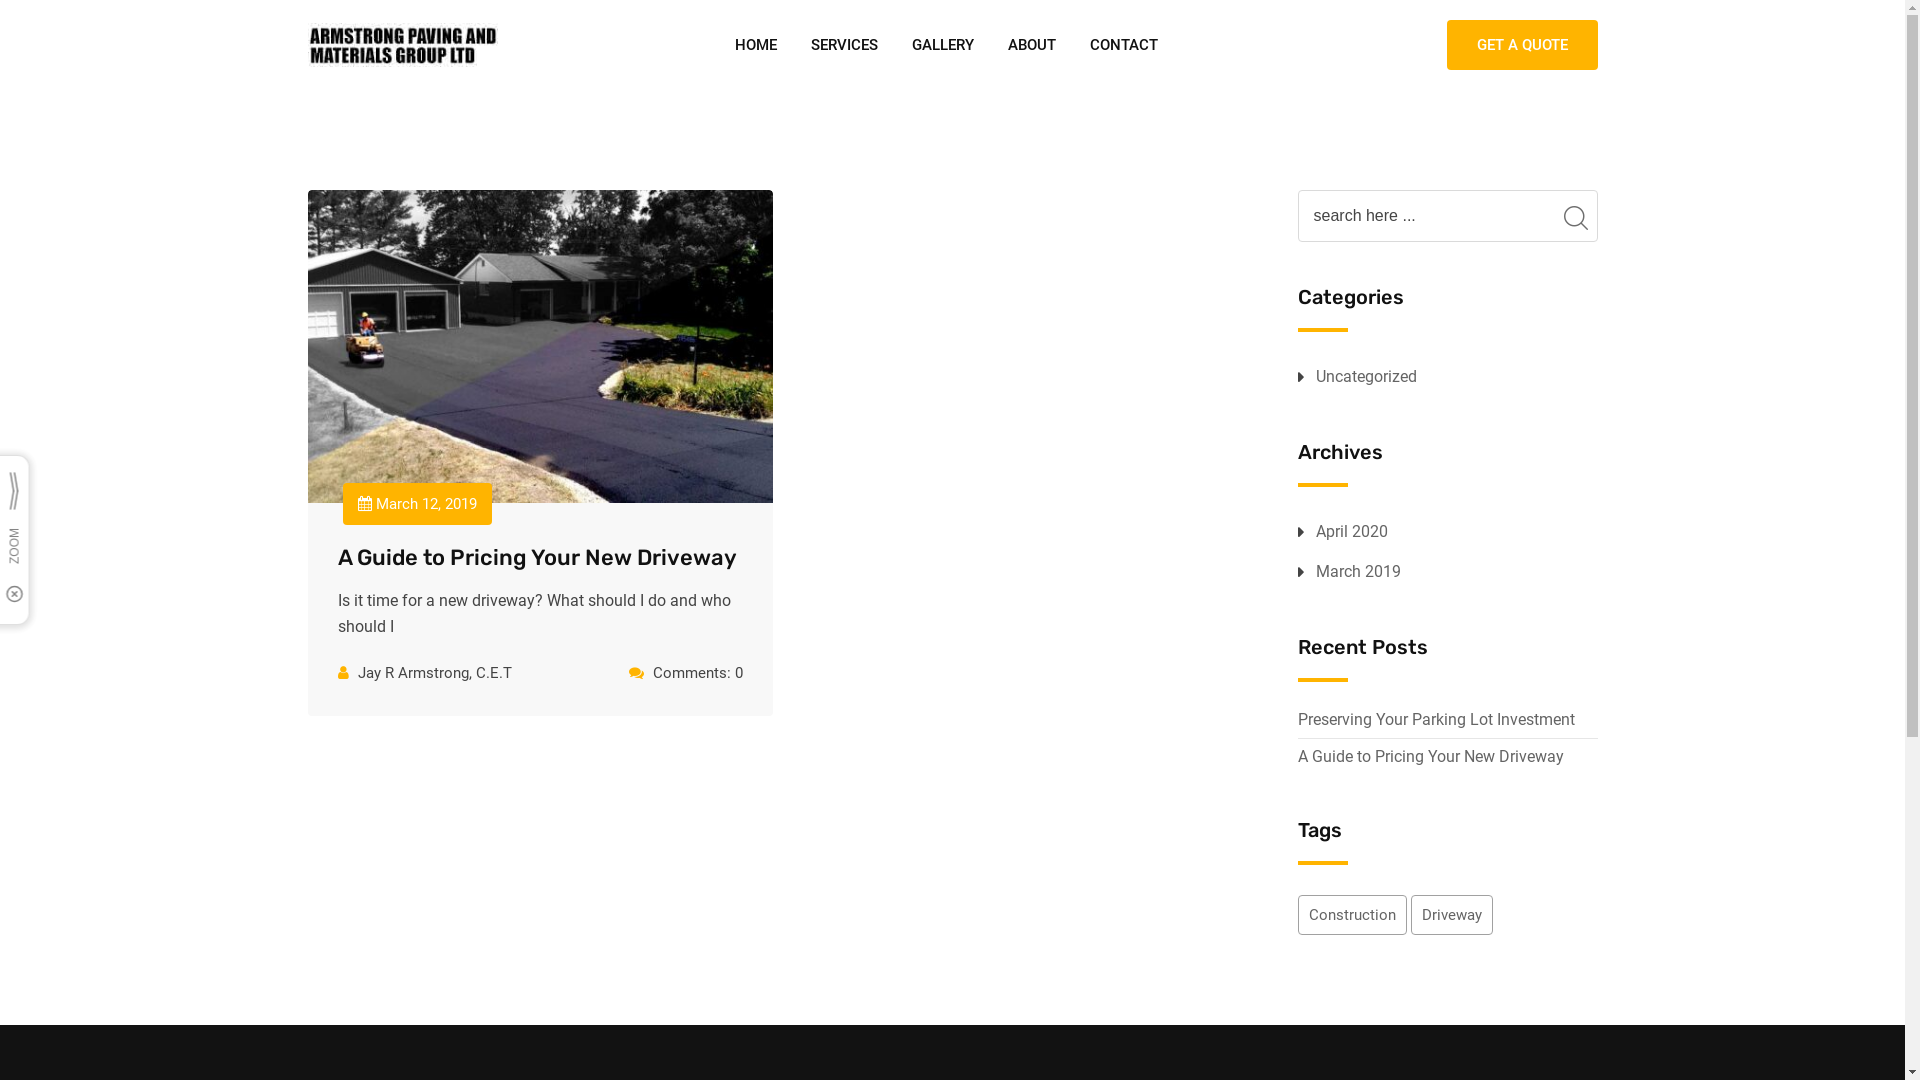 This screenshot has height=1080, width=1920. Describe the element at coordinates (844, 45) in the screenshot. I see `SERVICES` at that location.